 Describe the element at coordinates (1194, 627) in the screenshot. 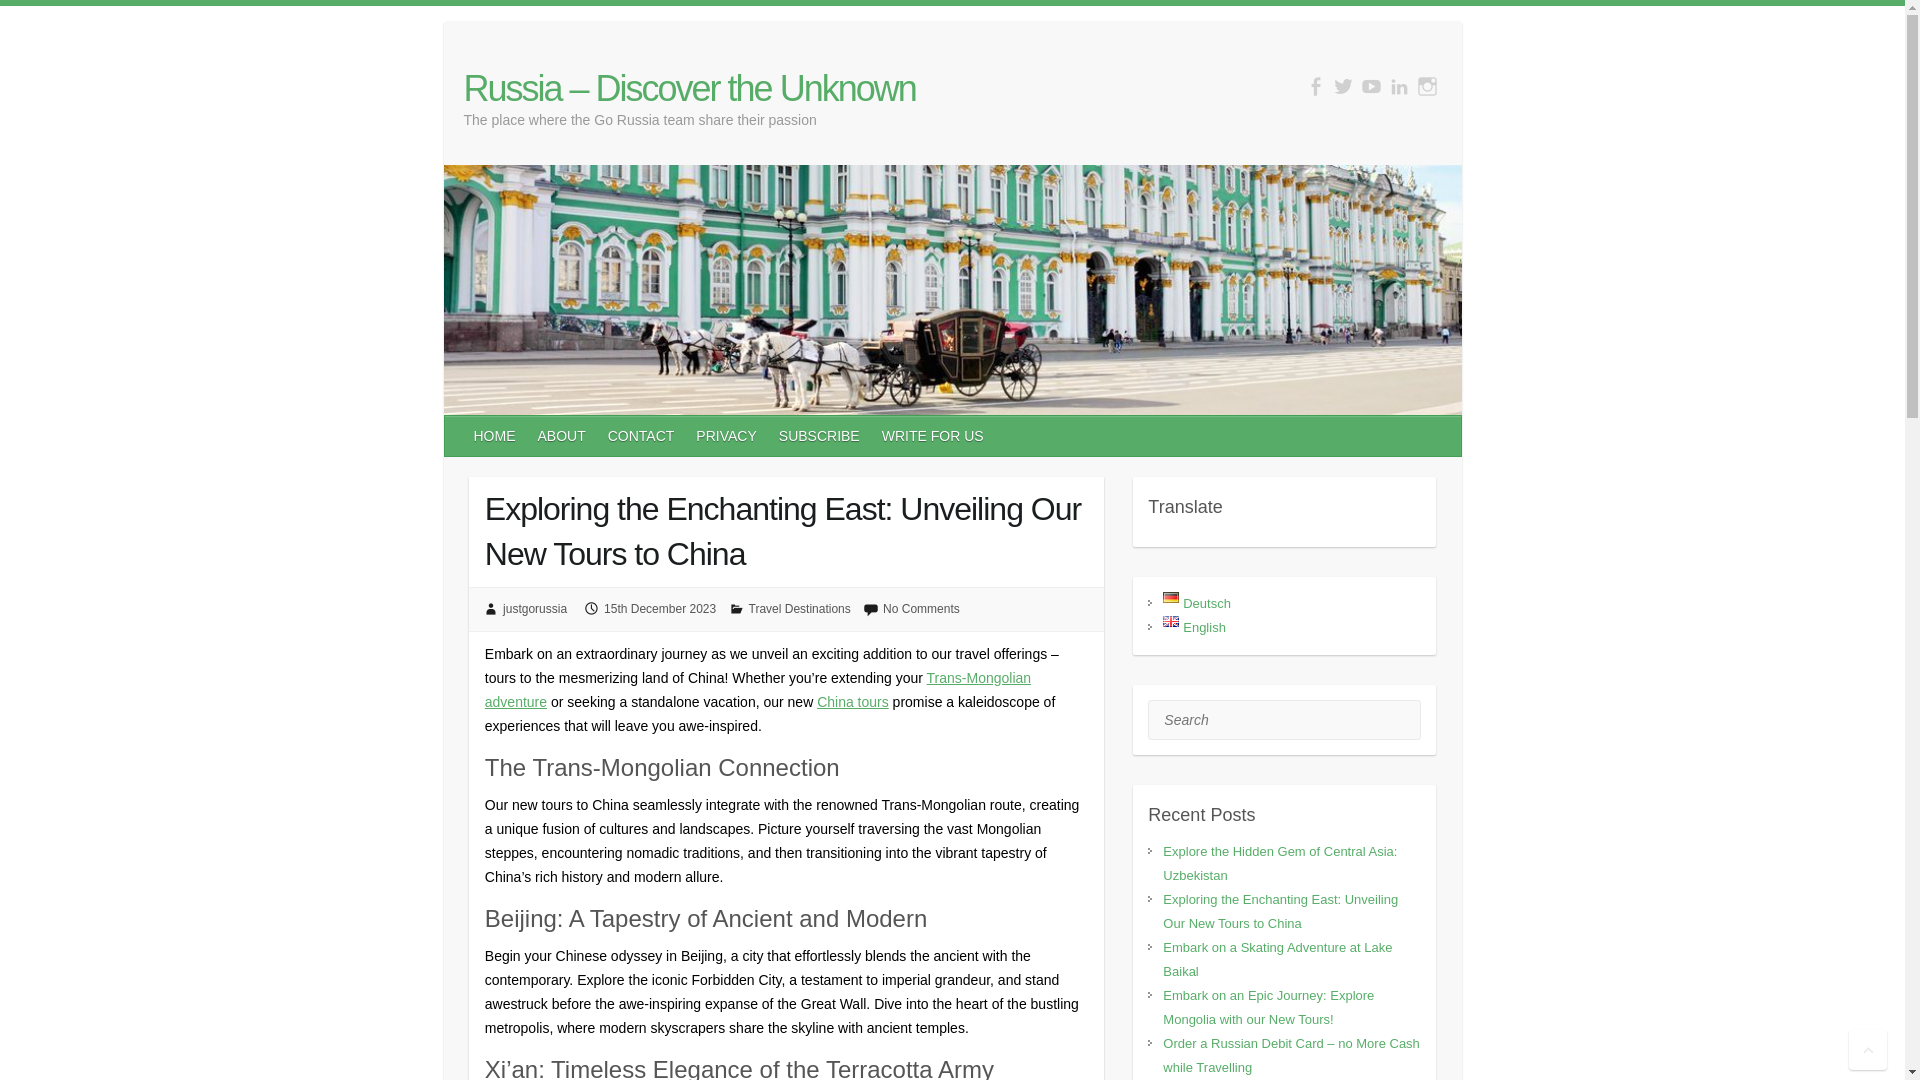

I see `English` at that location.